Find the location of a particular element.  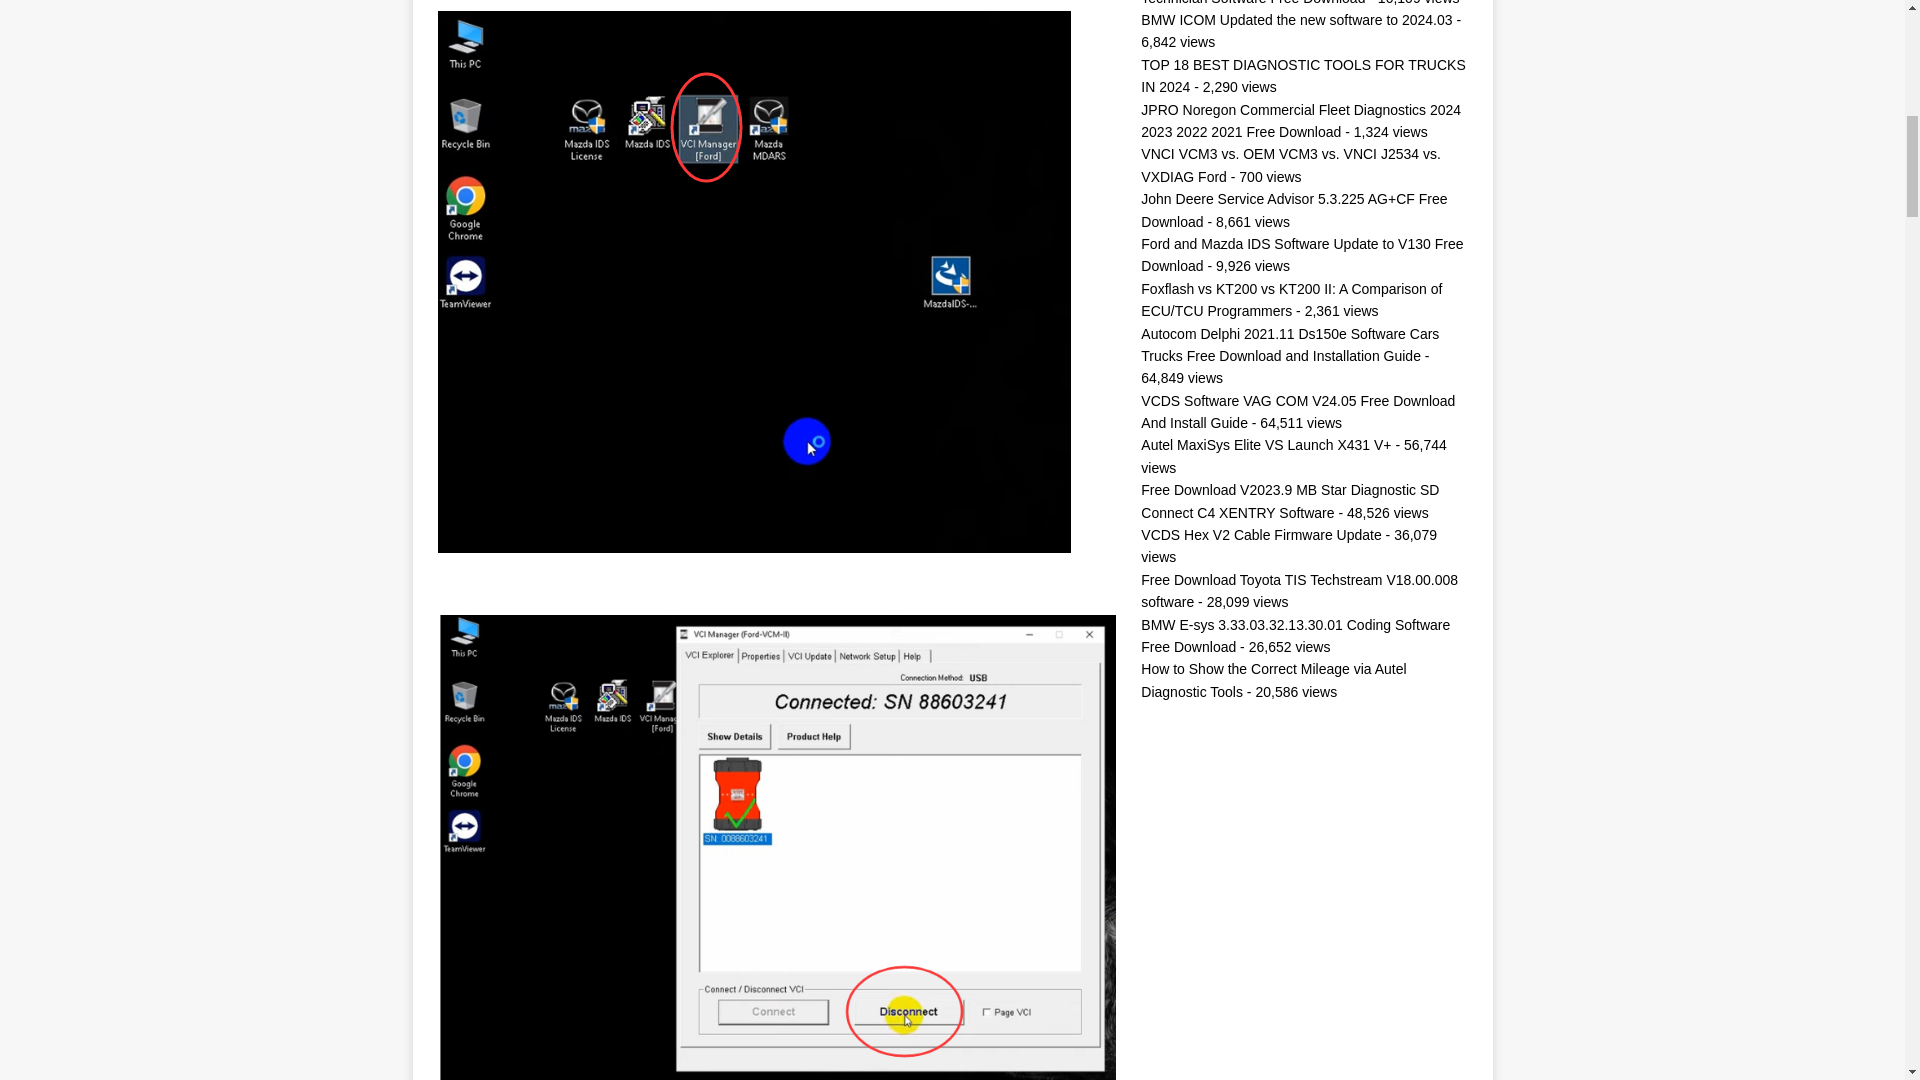

BMW ICOM Updated the new software to 2024.03 is located at coordinates (1296, 20).